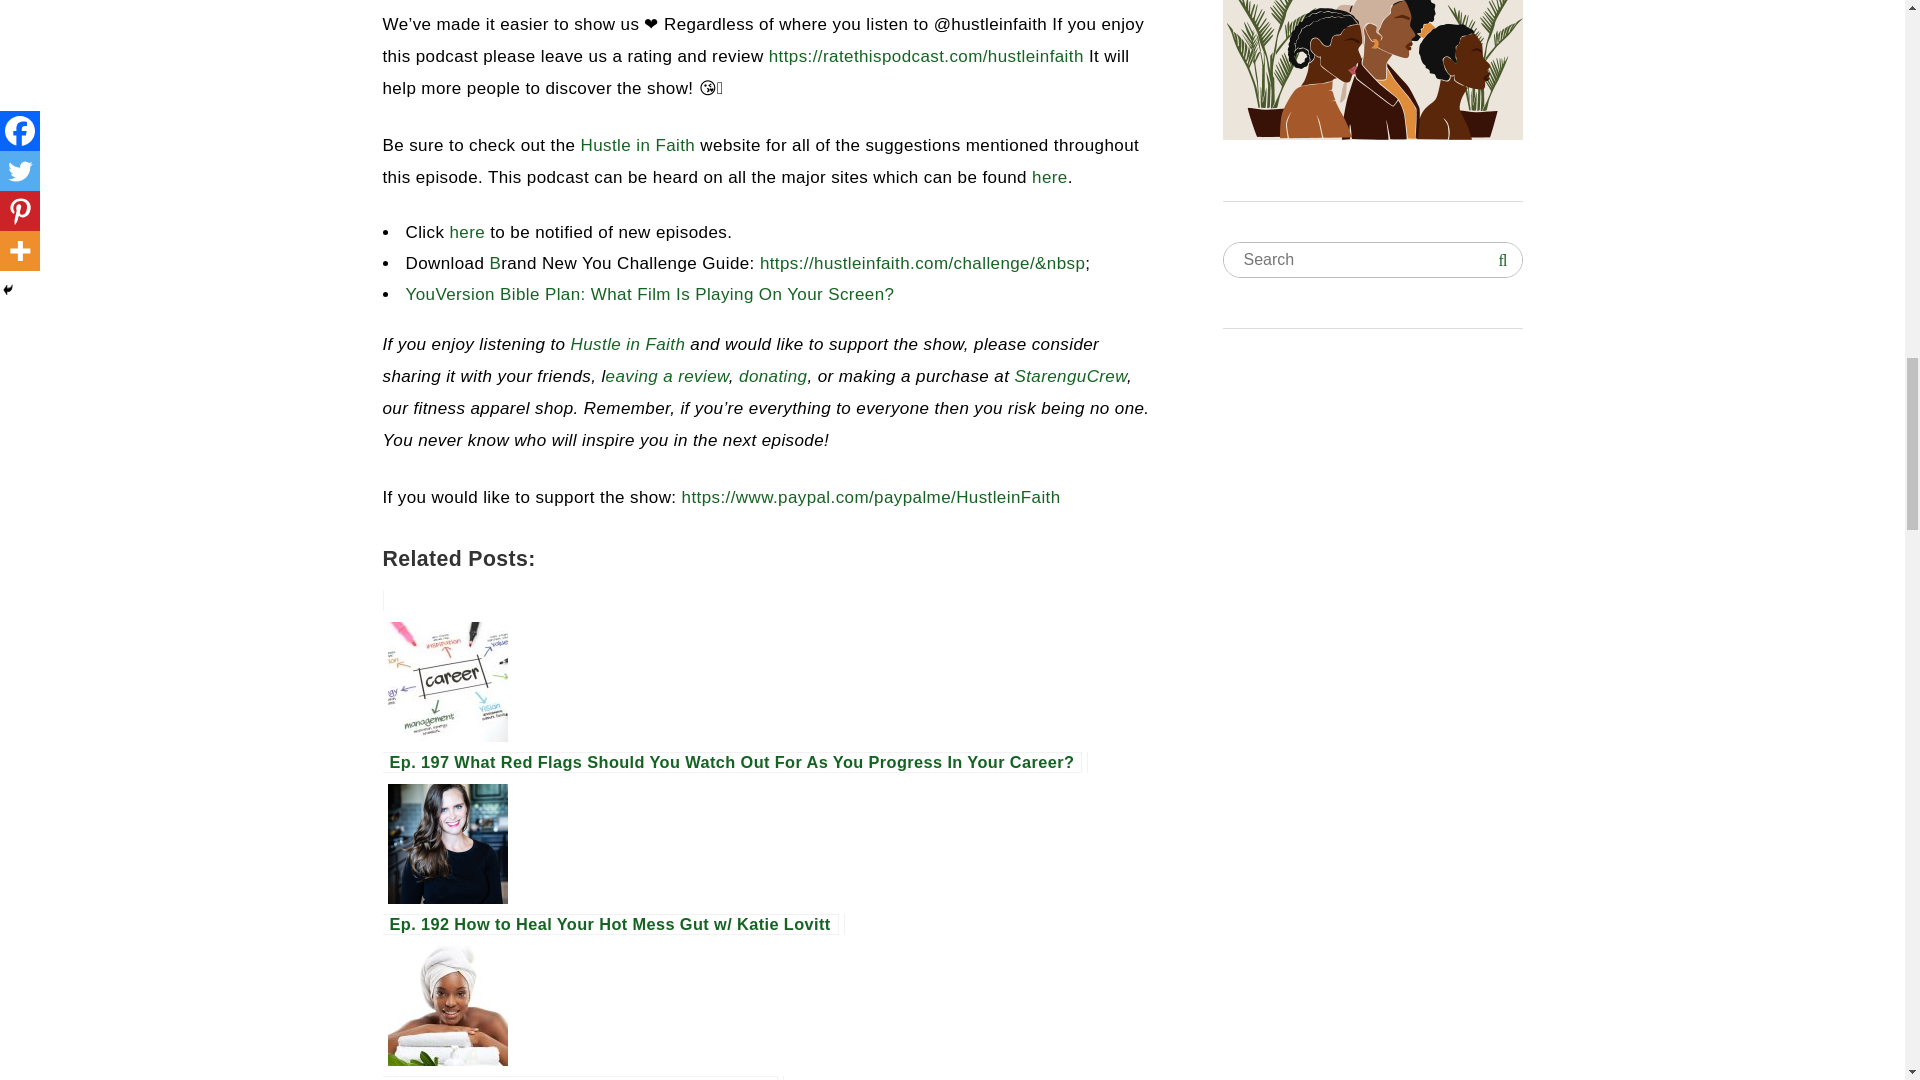 This screenshot has width=1920, height=1080. I want to click on Ep. 189 What Does Self-Care Look Life to You?, so click(772, 996).